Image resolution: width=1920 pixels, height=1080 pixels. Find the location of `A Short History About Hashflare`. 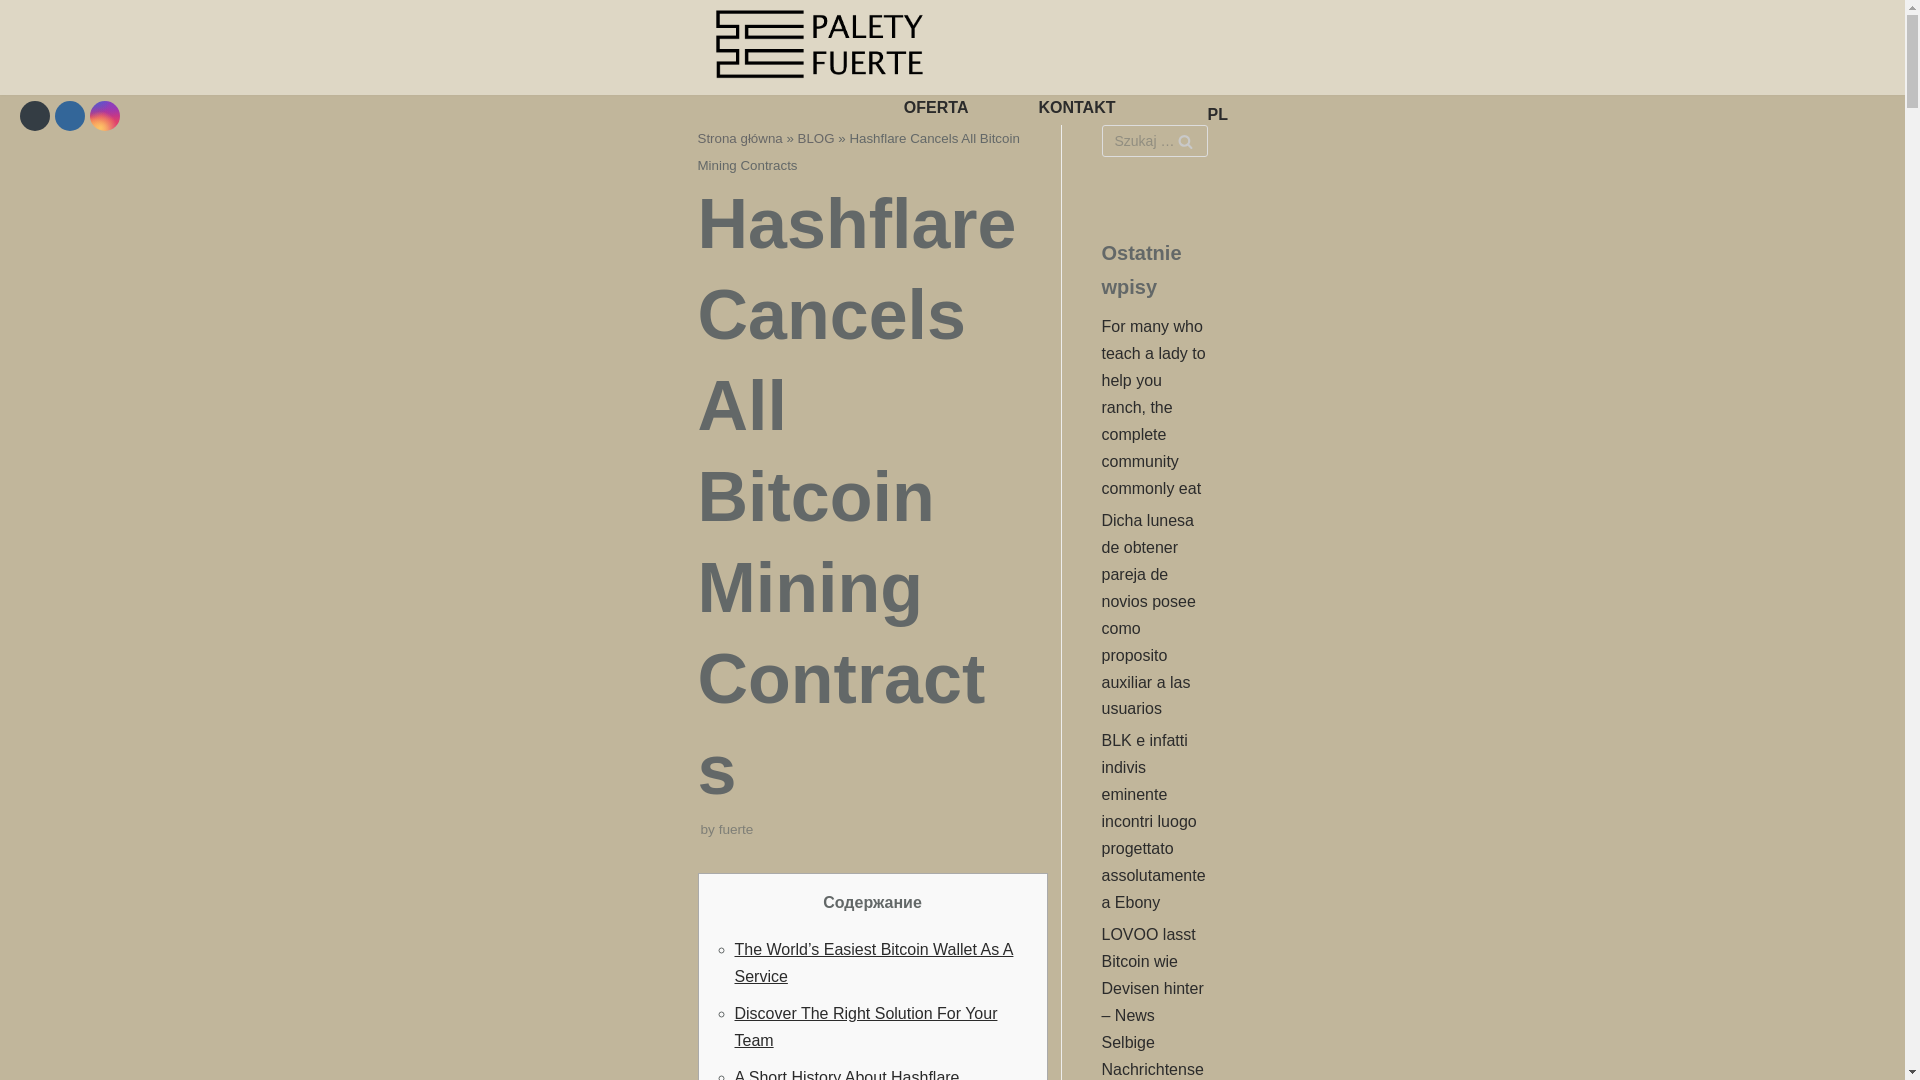

A Short History About Hashflare is located at coordinates (846, 1074).